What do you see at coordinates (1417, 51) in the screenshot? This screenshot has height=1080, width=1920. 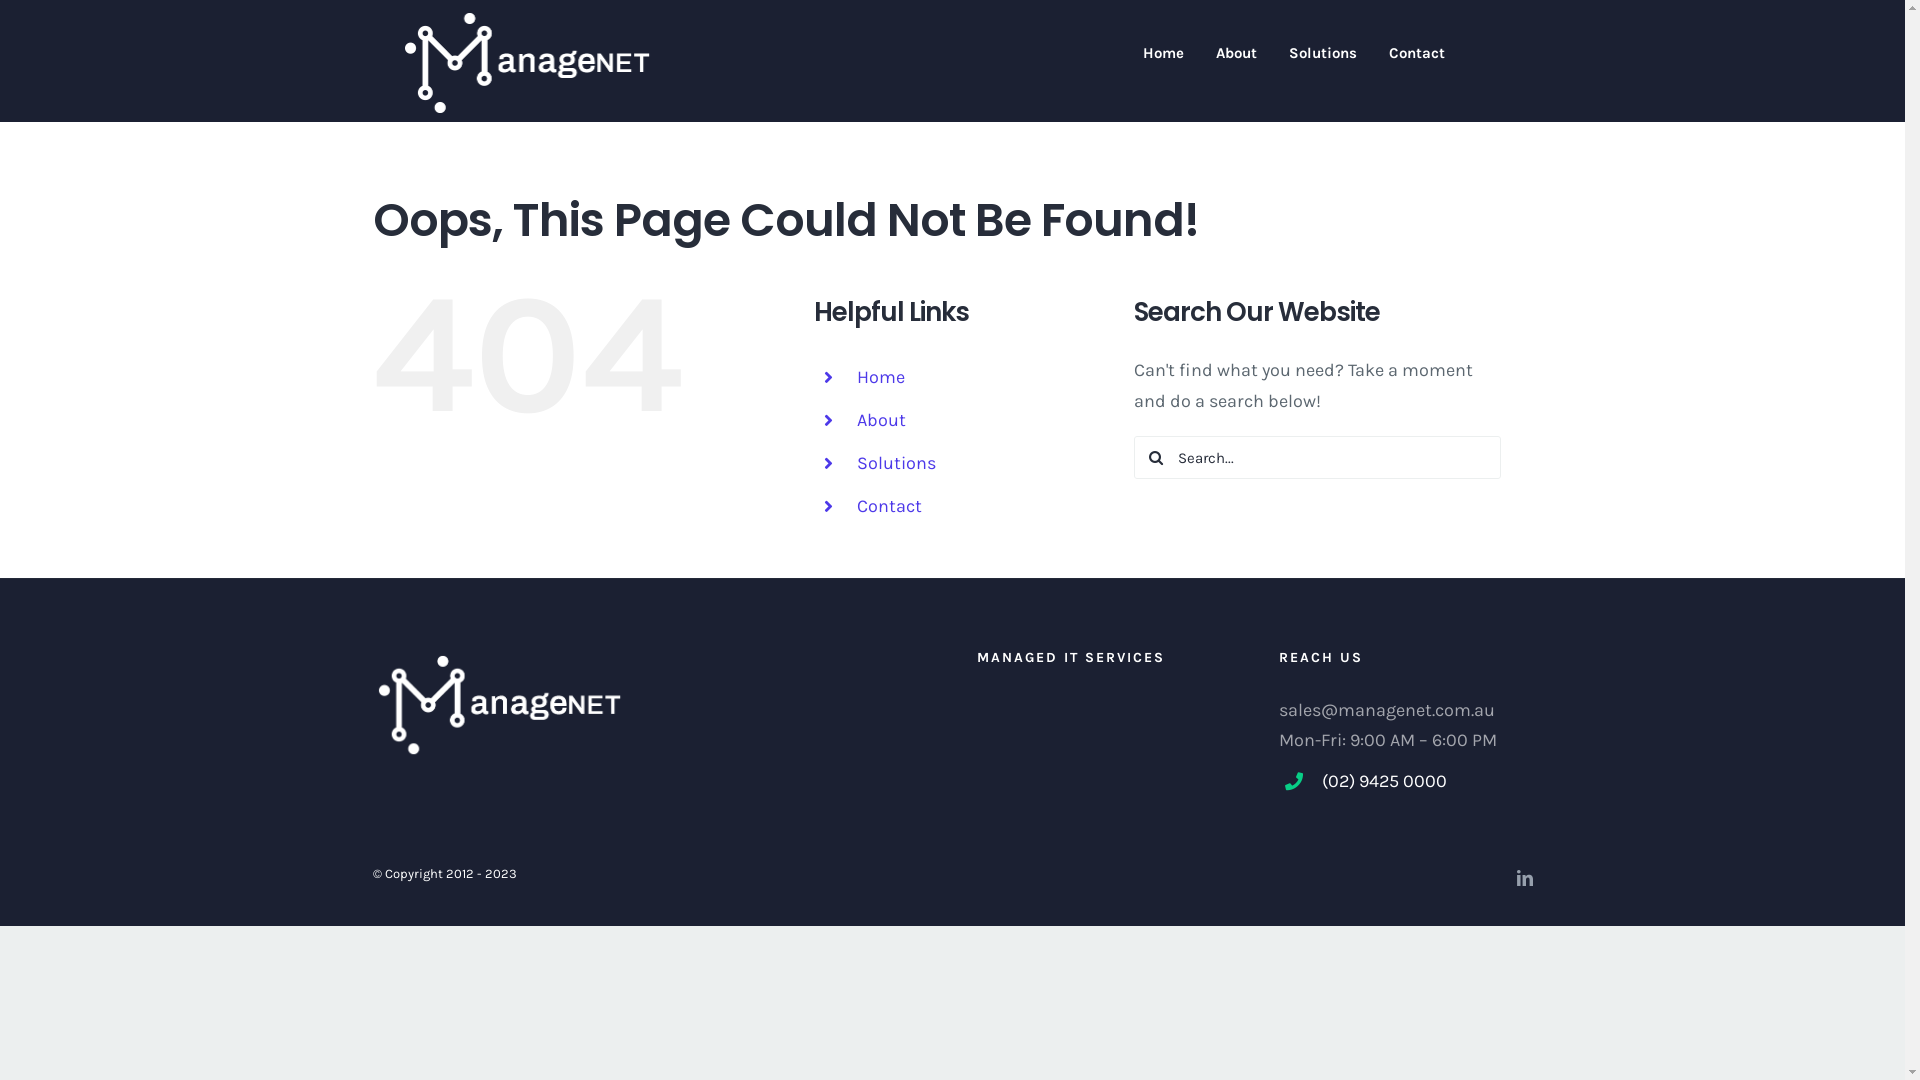 I see `Contact` at bounding box center [1417, 51].